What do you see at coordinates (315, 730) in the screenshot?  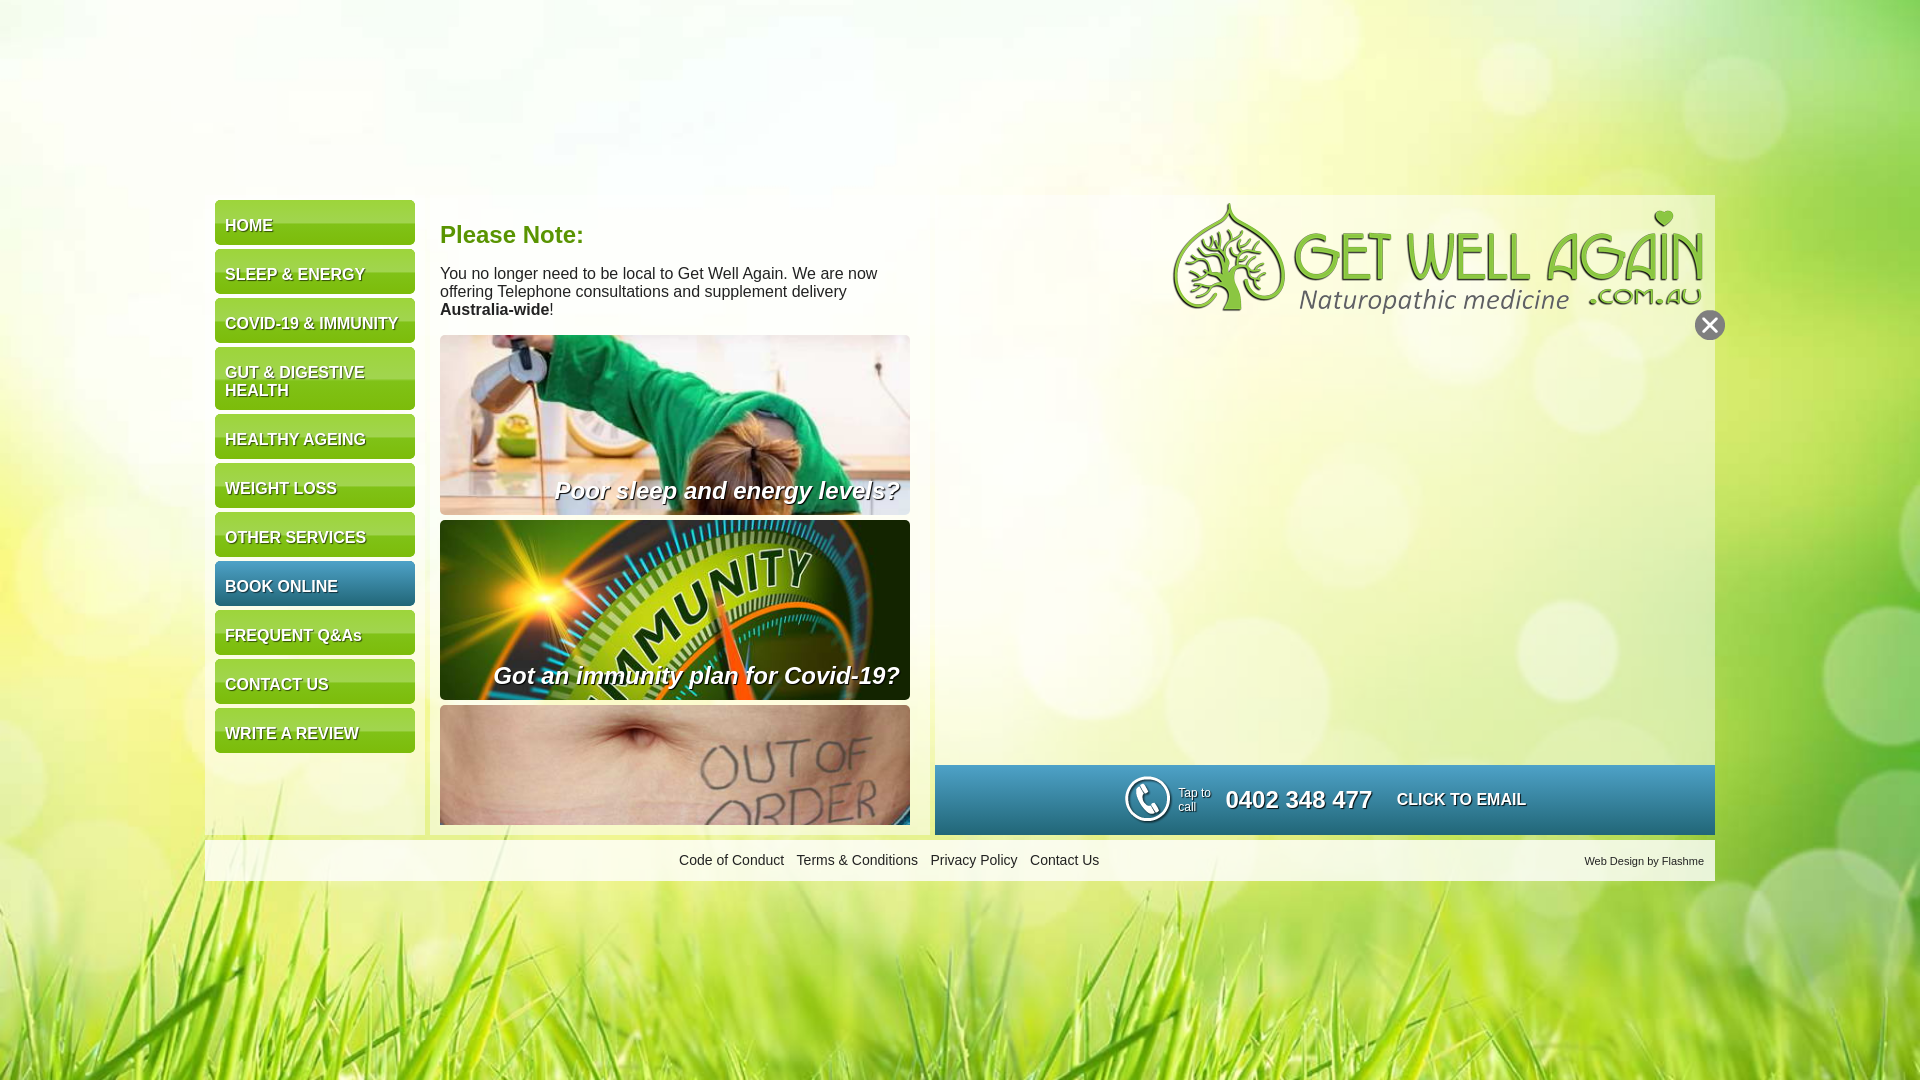 I see `WRITE A REVIEW` at bounding box center [315, 730].